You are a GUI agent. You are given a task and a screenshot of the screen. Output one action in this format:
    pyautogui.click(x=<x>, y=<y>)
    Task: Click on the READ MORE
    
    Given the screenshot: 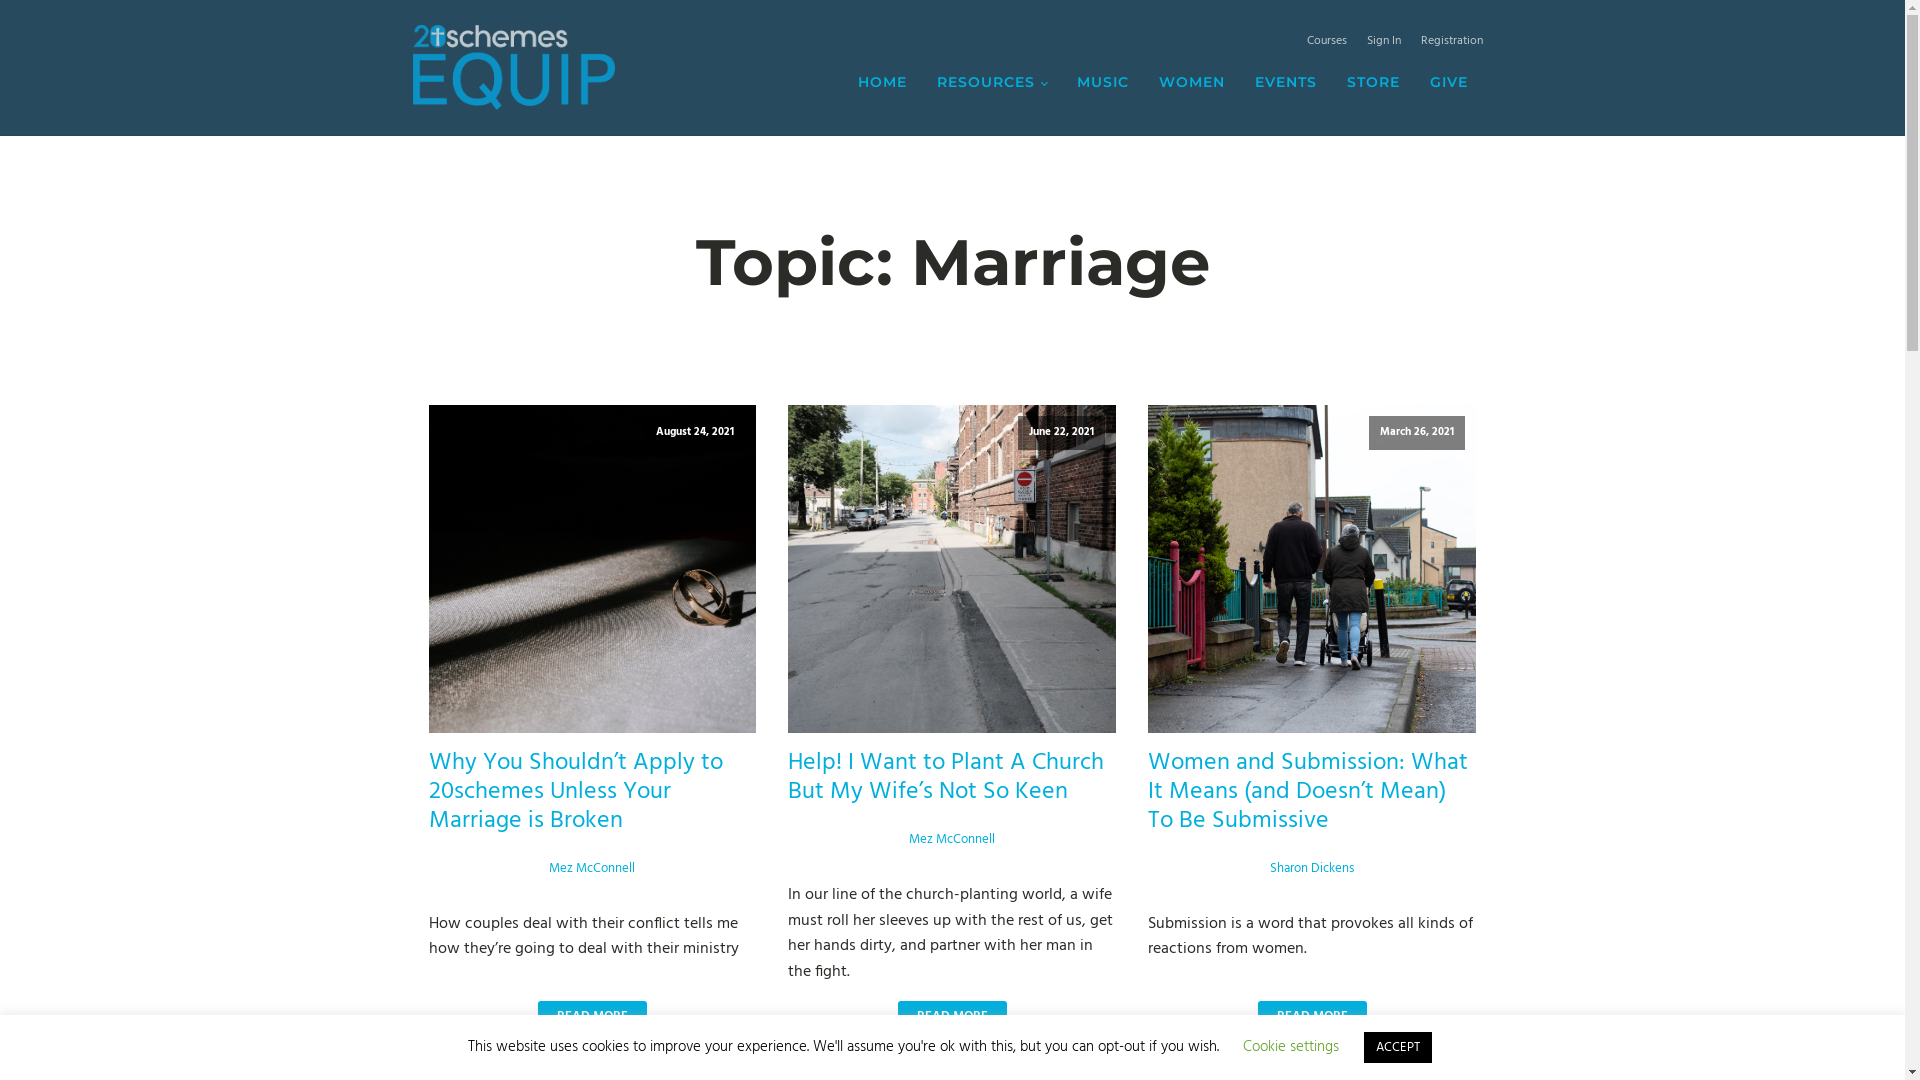 What is the action you would take?
    pyautogui.click(x=592, y=1017)
    